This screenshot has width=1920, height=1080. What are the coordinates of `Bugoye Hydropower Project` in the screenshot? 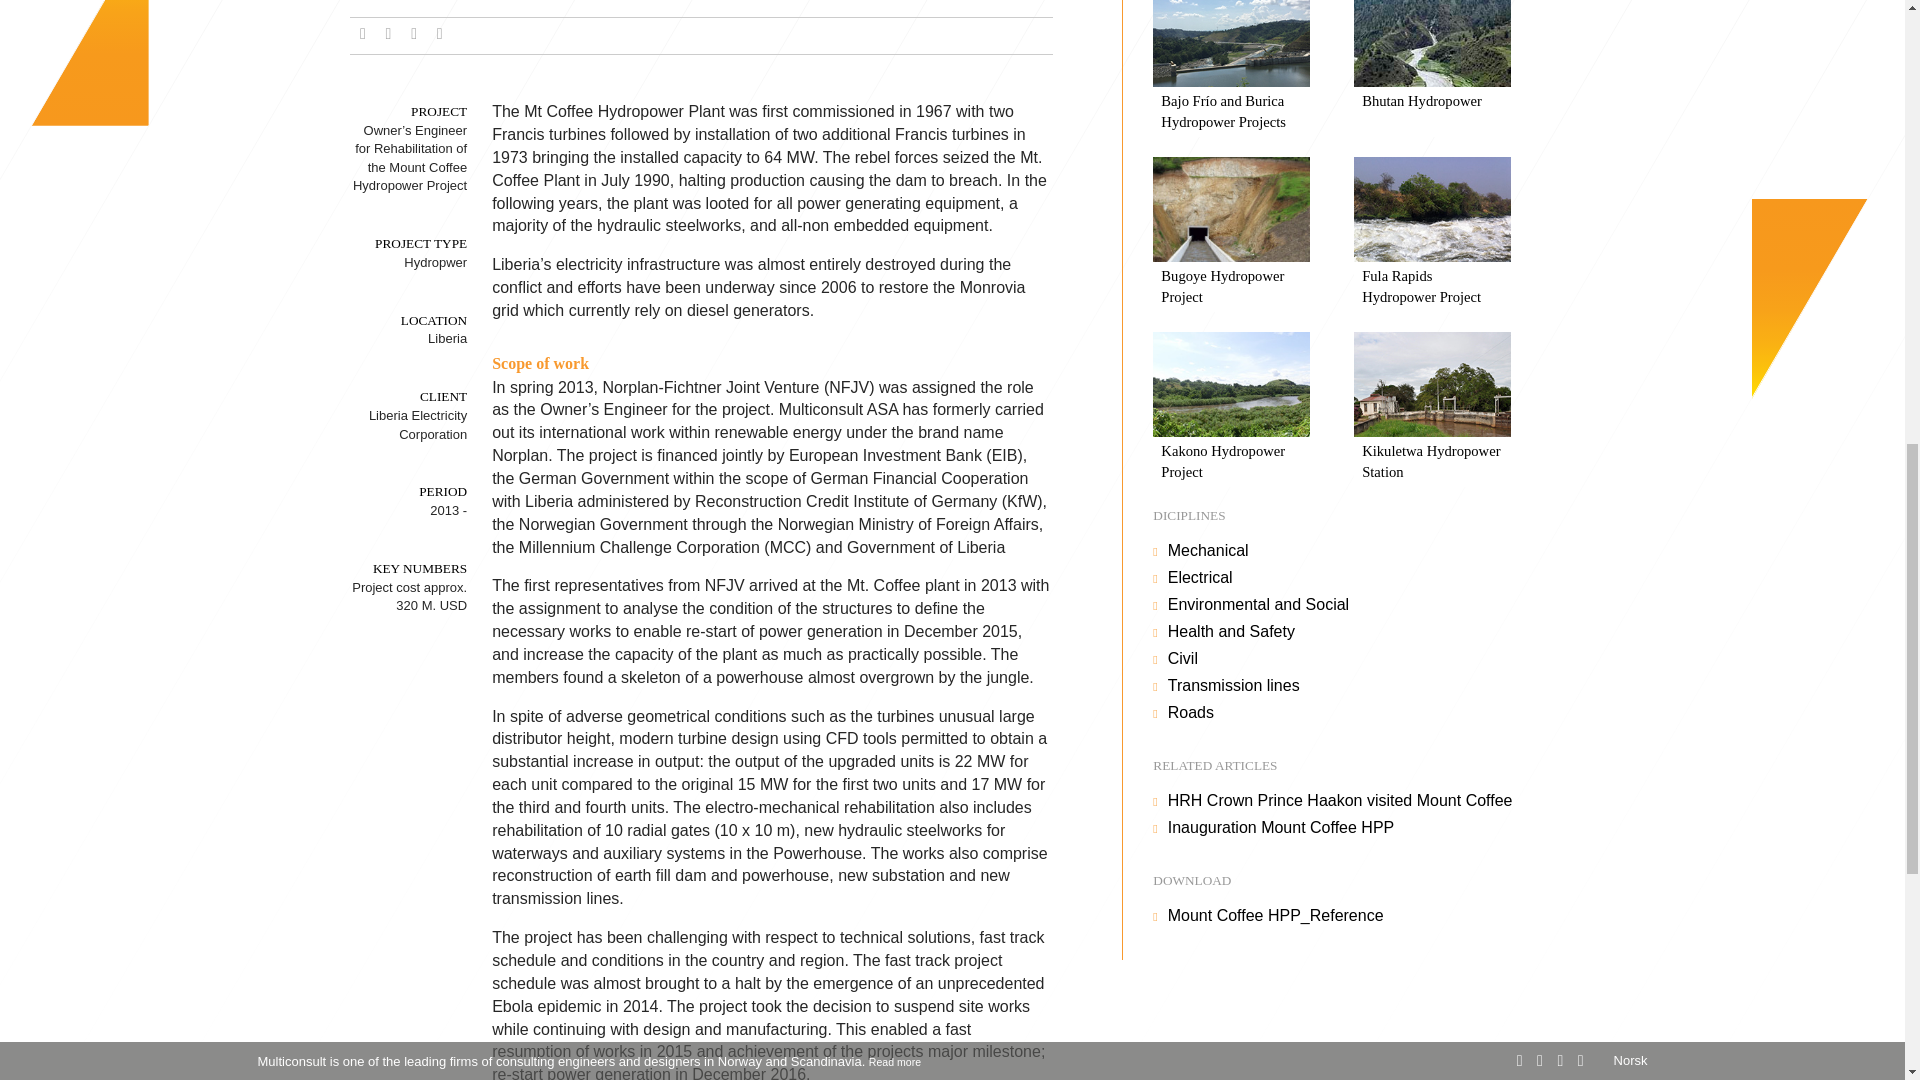 It's located at (1231, 234).